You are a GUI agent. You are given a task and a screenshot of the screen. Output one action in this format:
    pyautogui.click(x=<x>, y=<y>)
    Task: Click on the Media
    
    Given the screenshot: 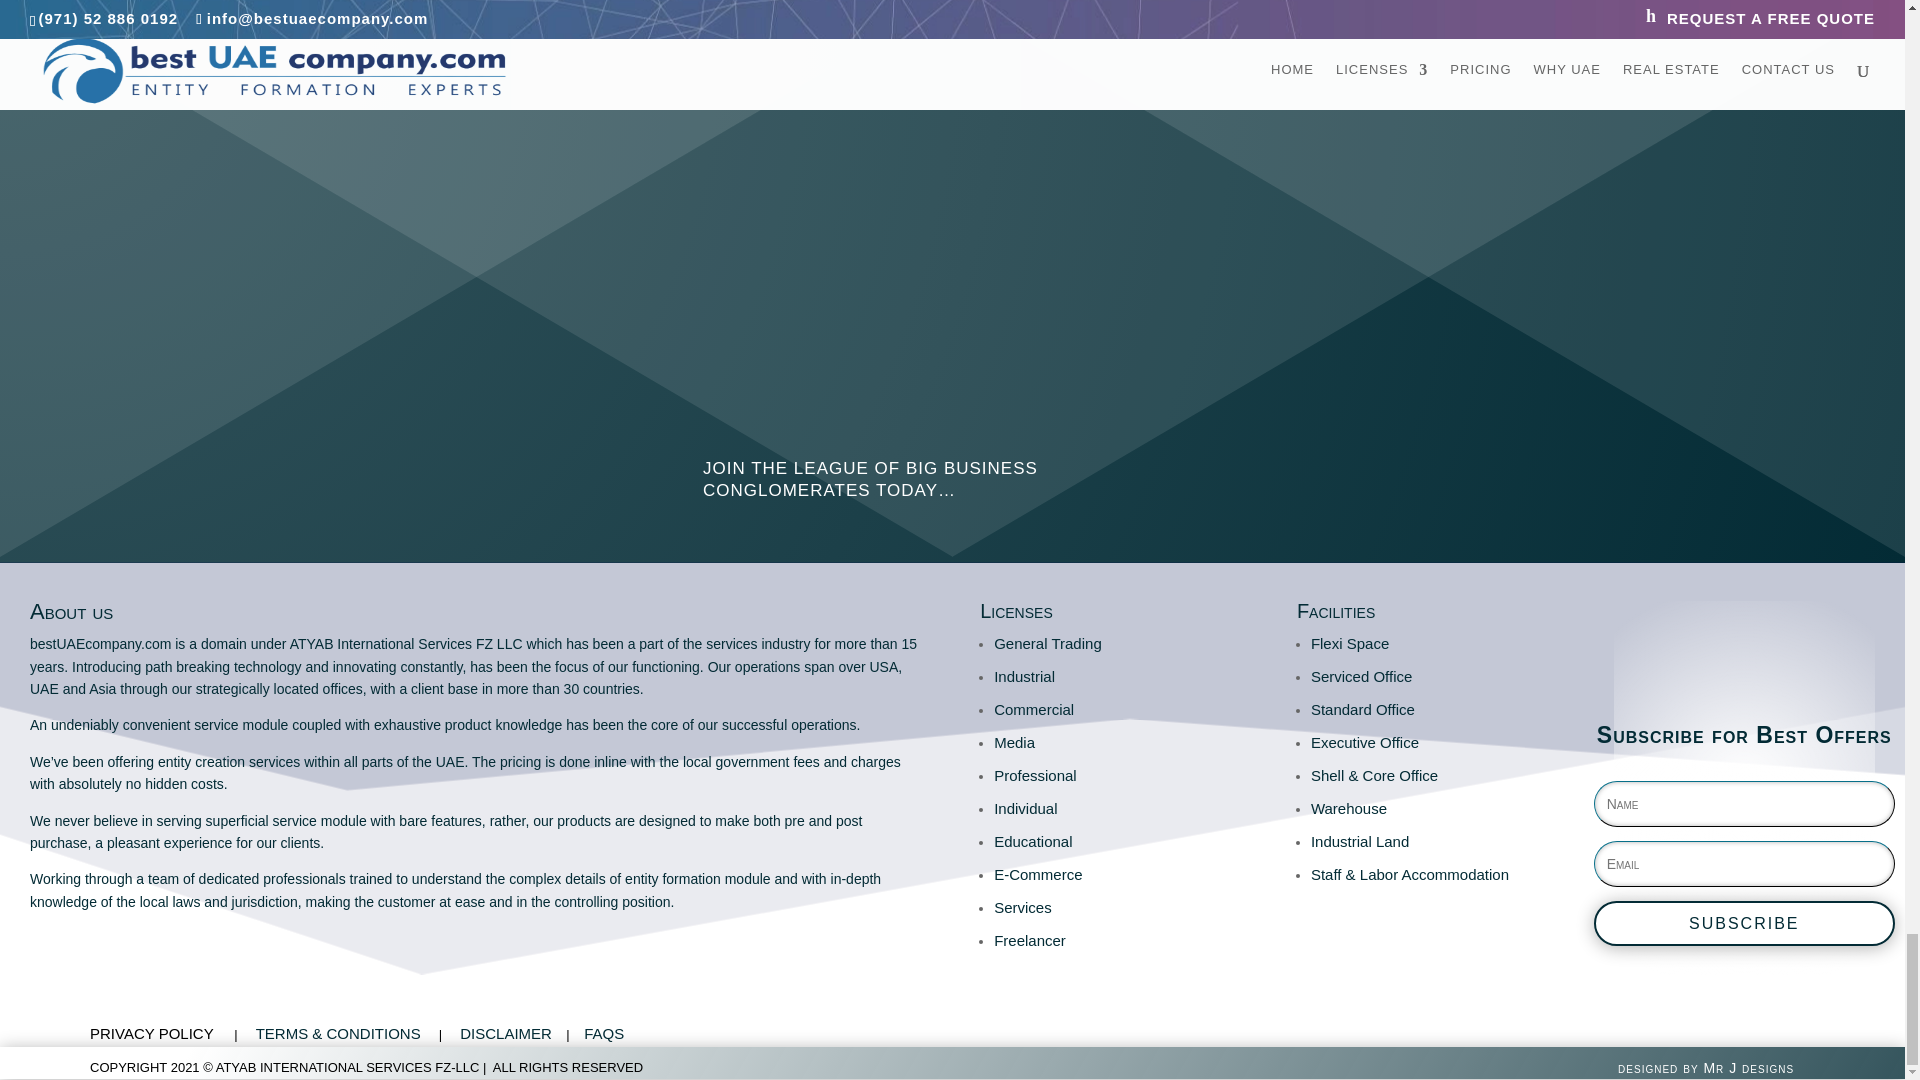 What is the action you would take?
    pyautogui.click(x=1014, y=742)
    